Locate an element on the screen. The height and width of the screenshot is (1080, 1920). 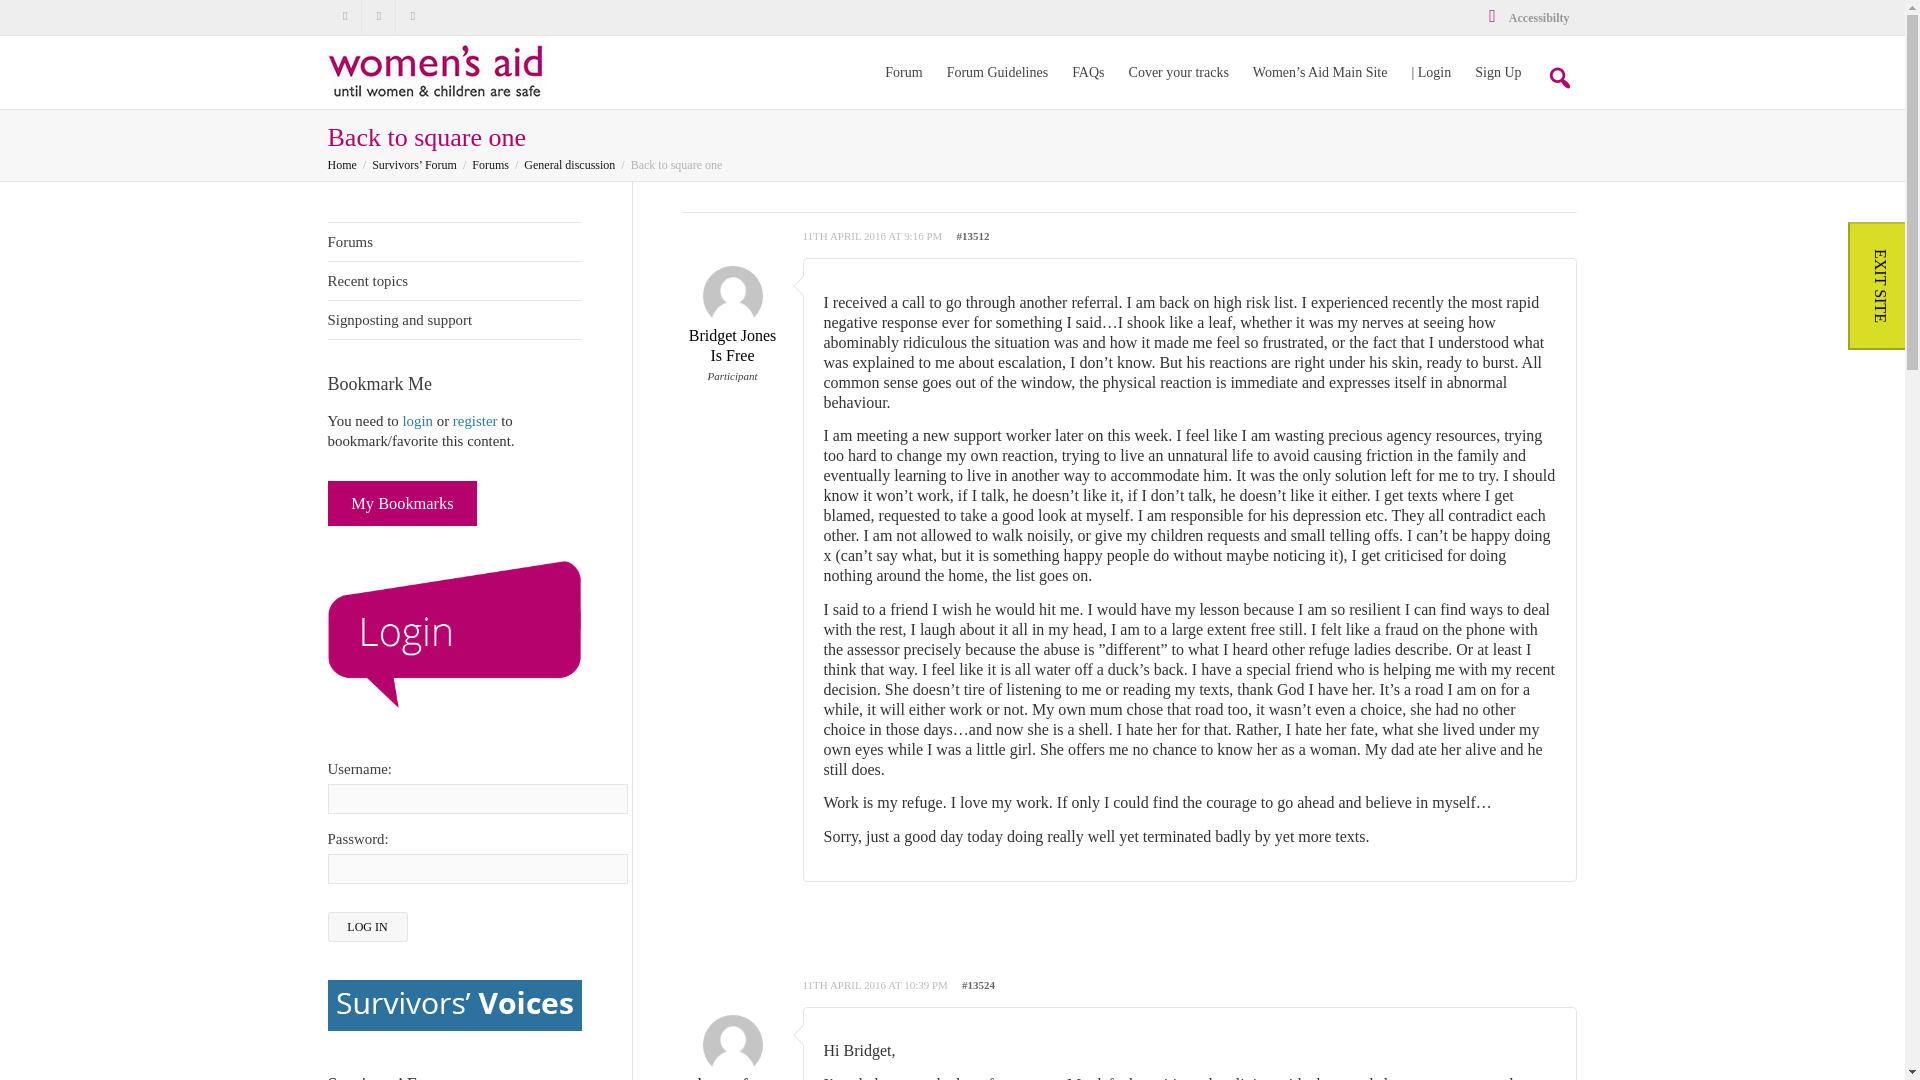
Forums is located at coordinates (454, 242).